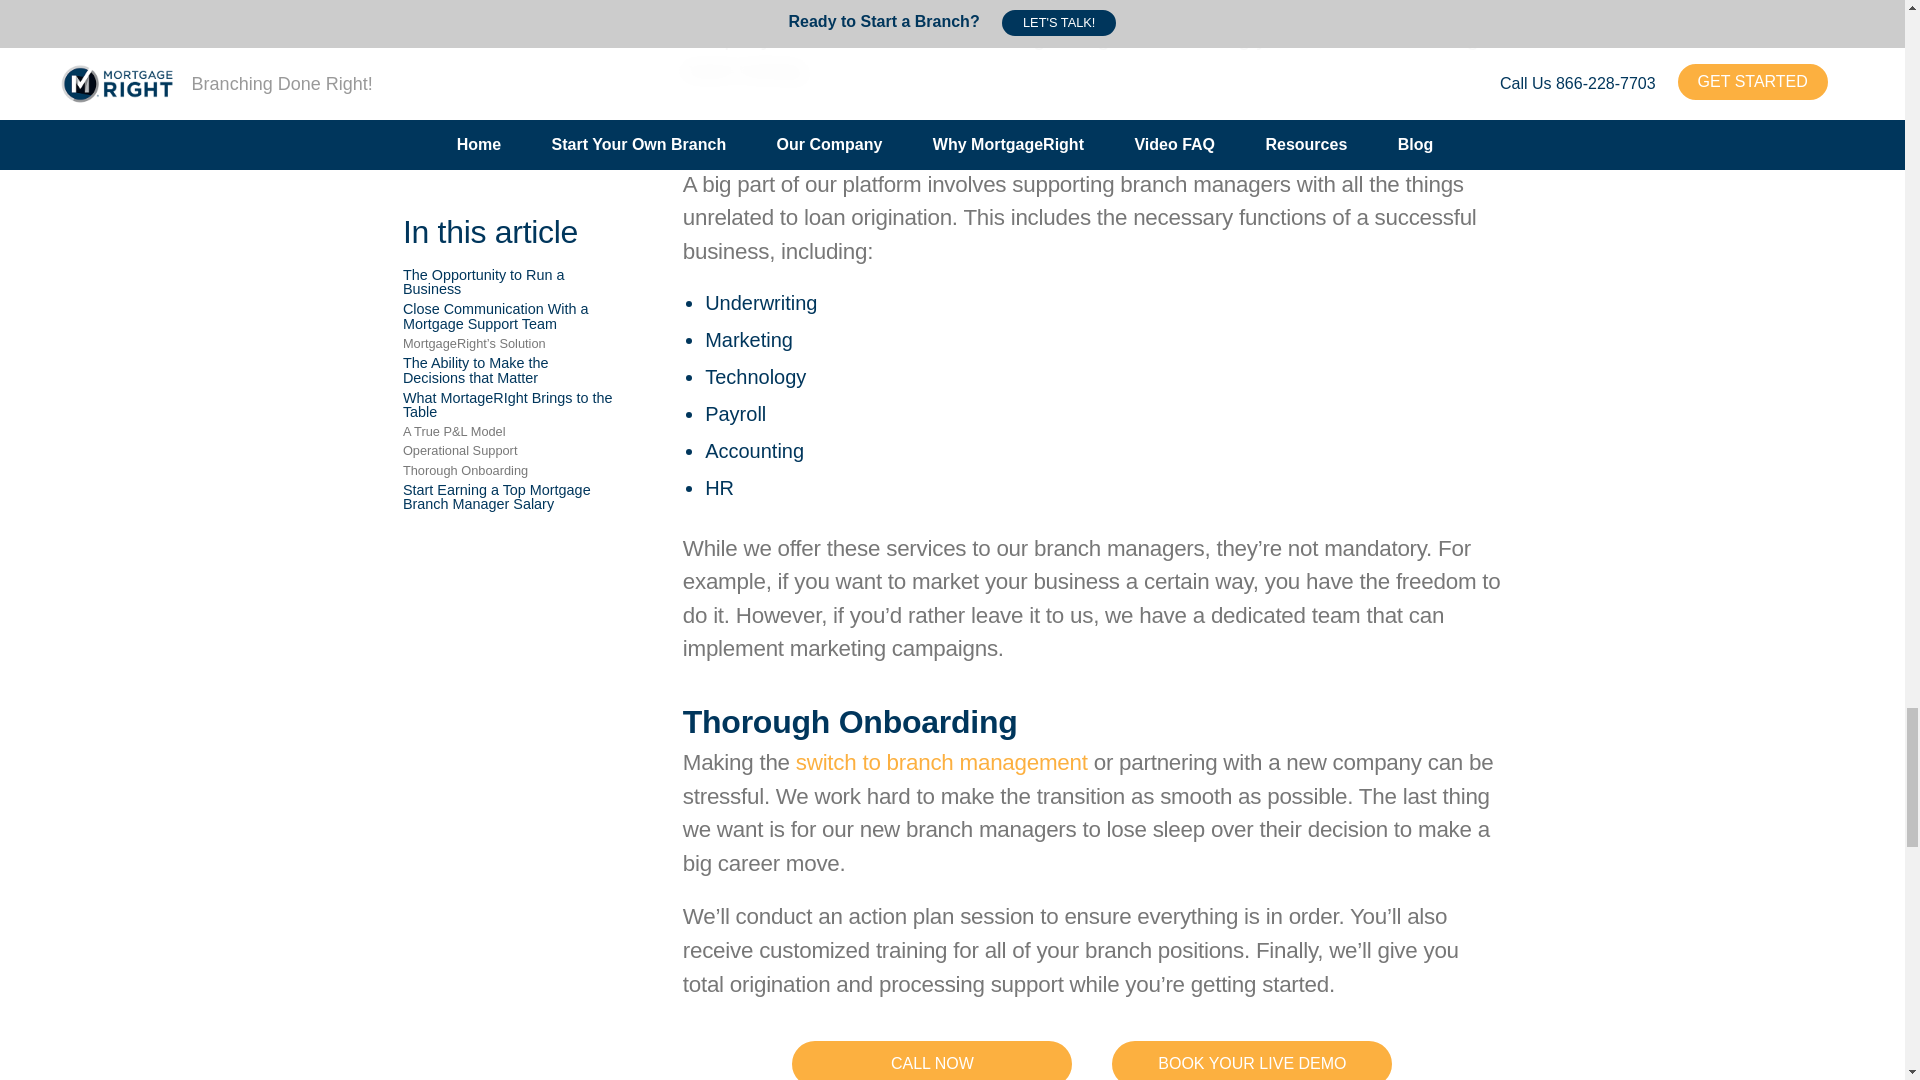 Image resolution: width=1920 pixels, height=1080 pixels. Describe the element at coordinates (1252, 1060) in the screenshot. I see `BOOK YOUR LIVE DEMO` at that location.